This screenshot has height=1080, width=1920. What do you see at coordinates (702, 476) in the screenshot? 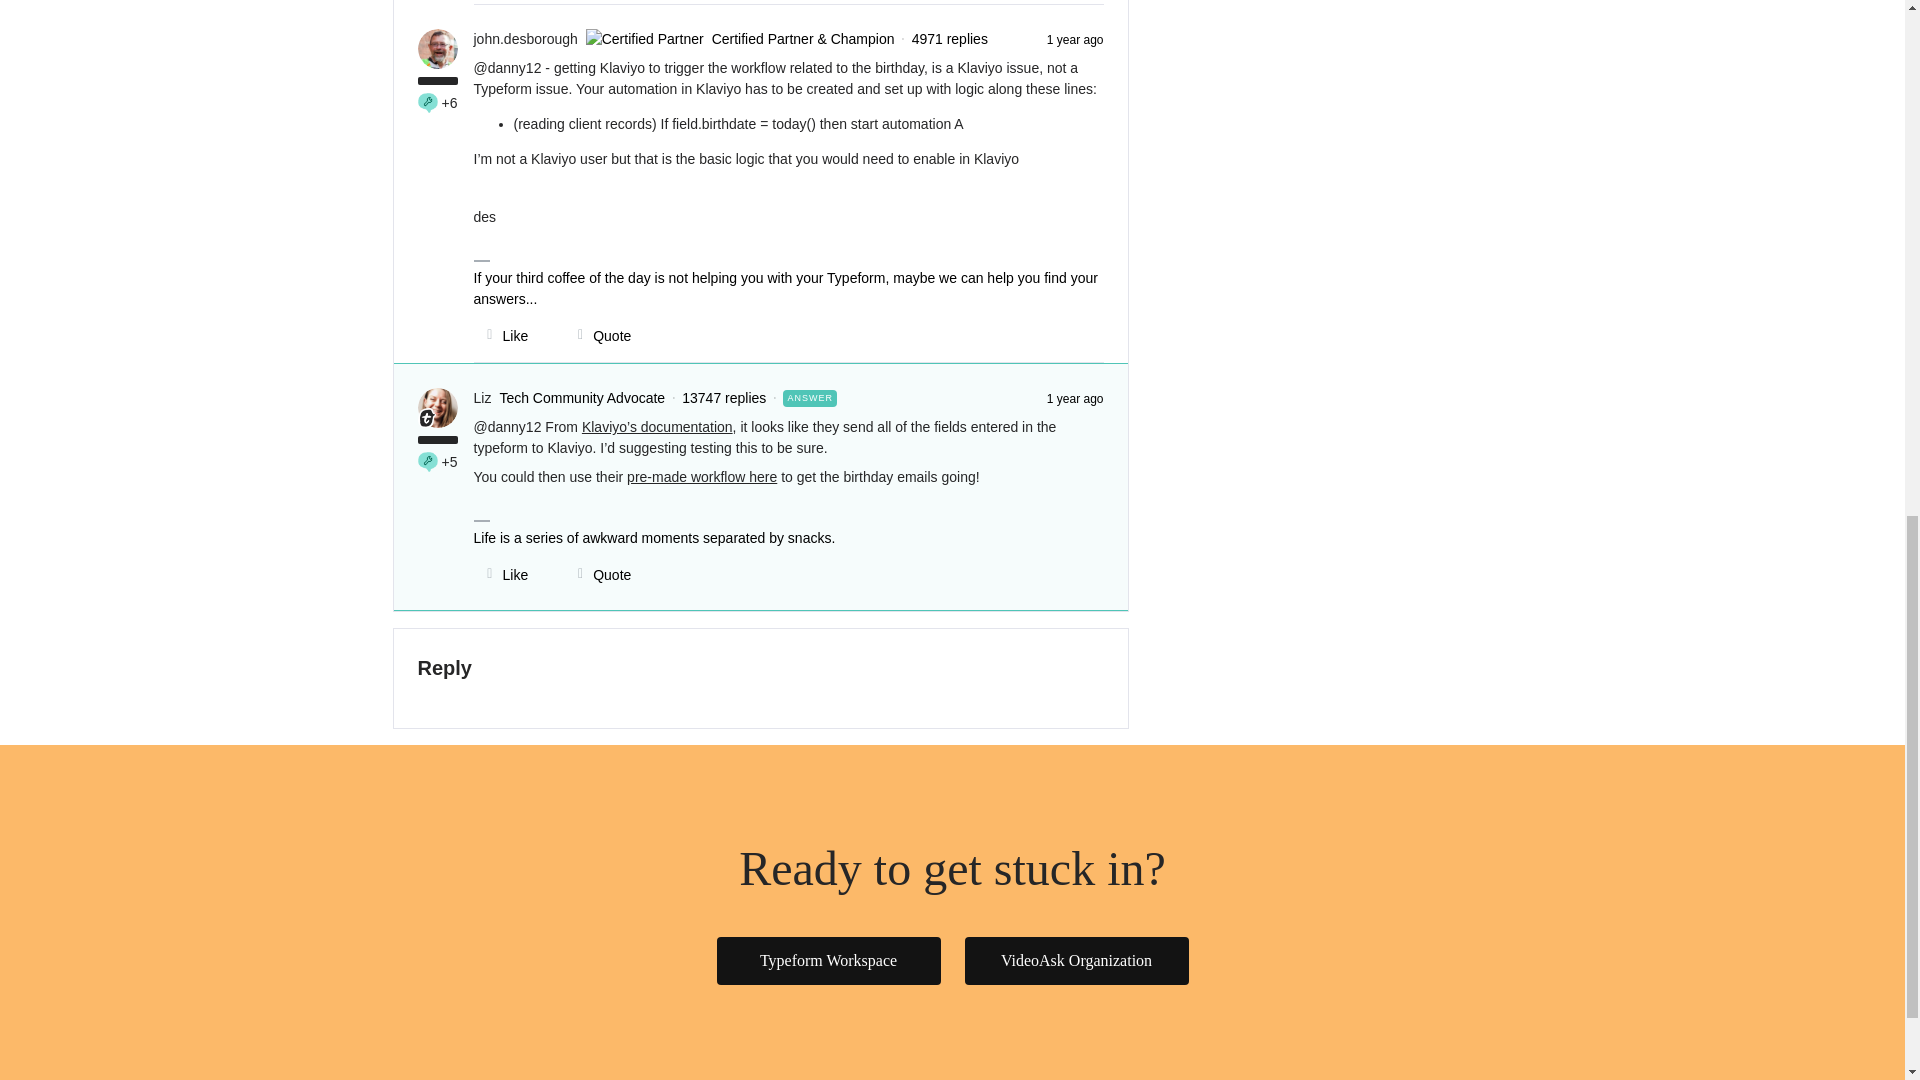
I see `pre-made workflow here` at bounding box center [702, 476].